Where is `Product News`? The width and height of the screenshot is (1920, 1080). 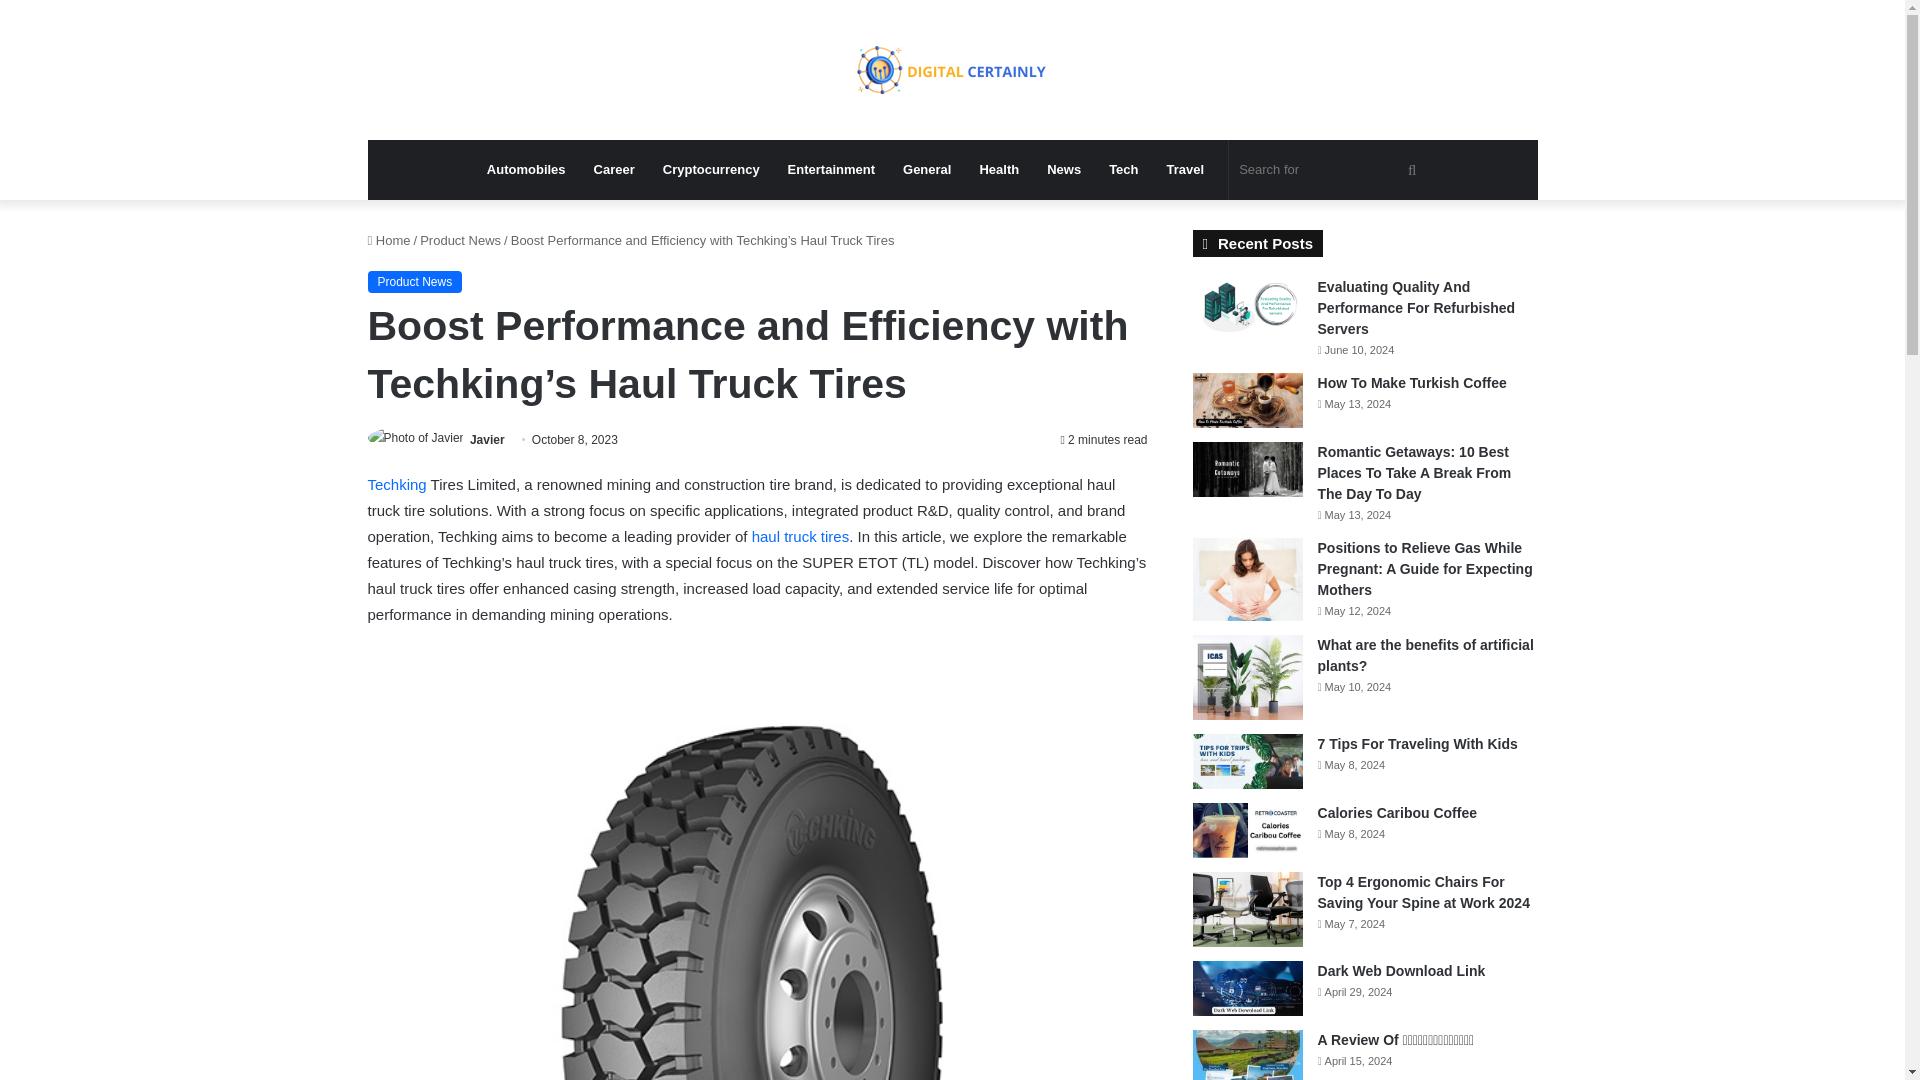 Product News is located at coordinates (415, 282).